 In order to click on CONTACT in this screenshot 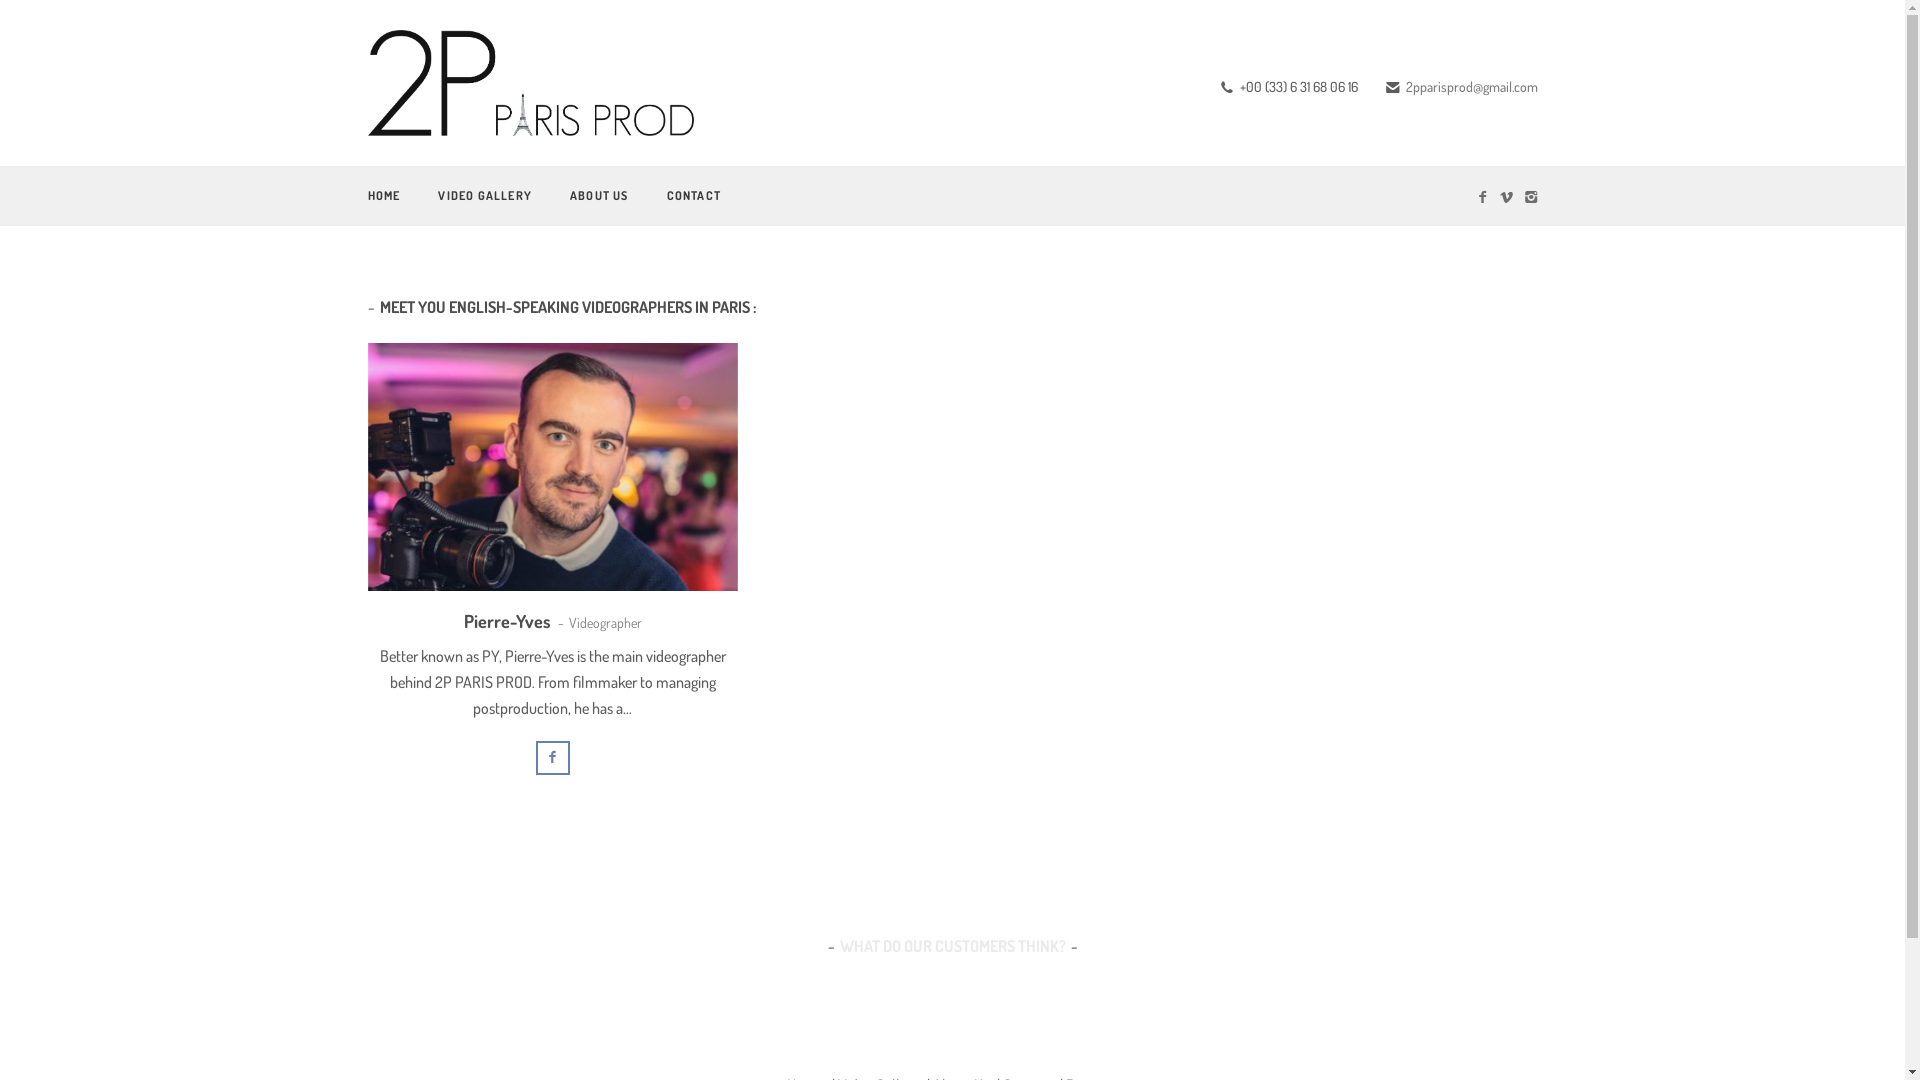, I will do `click(694, 196)`.